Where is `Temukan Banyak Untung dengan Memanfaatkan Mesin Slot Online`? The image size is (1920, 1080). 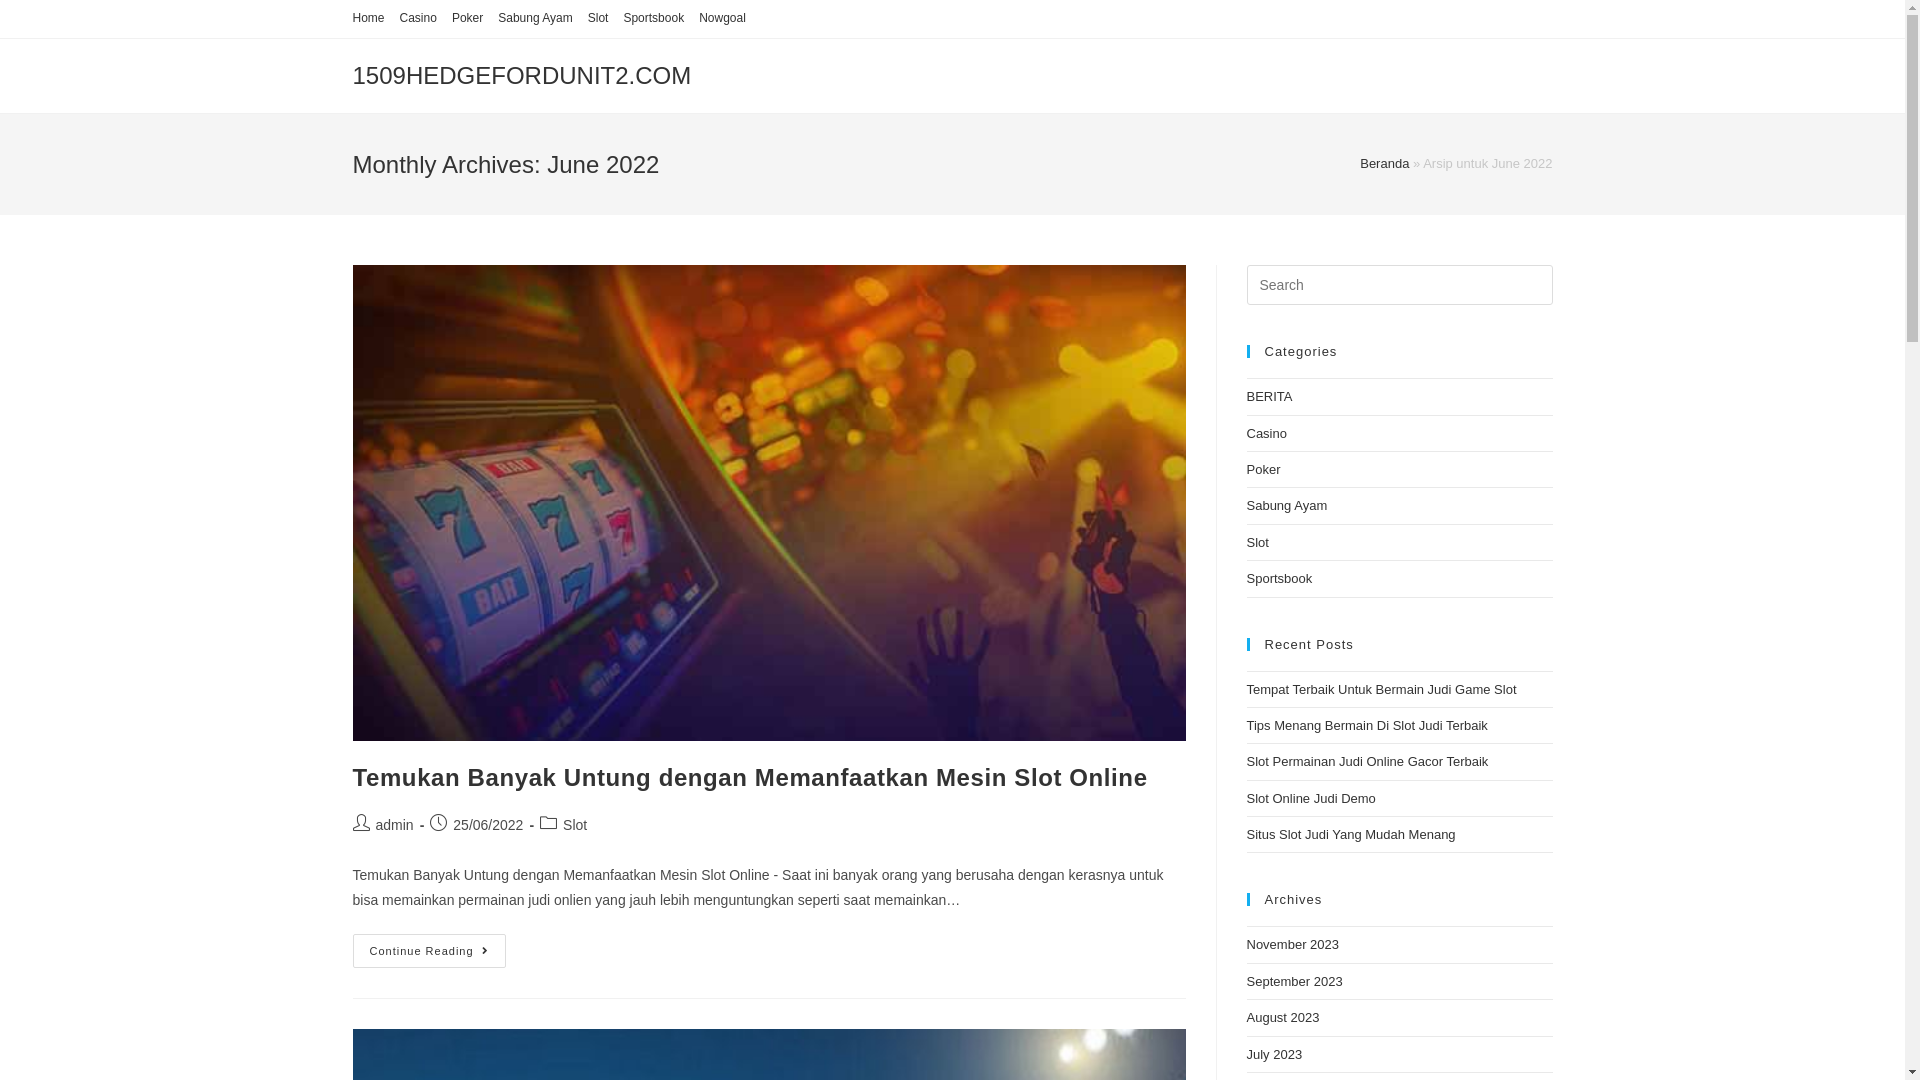
Temukan Banyak Untung dengan Memanfaatkan Mesin Slot Online is located at coordinates (750, 778).